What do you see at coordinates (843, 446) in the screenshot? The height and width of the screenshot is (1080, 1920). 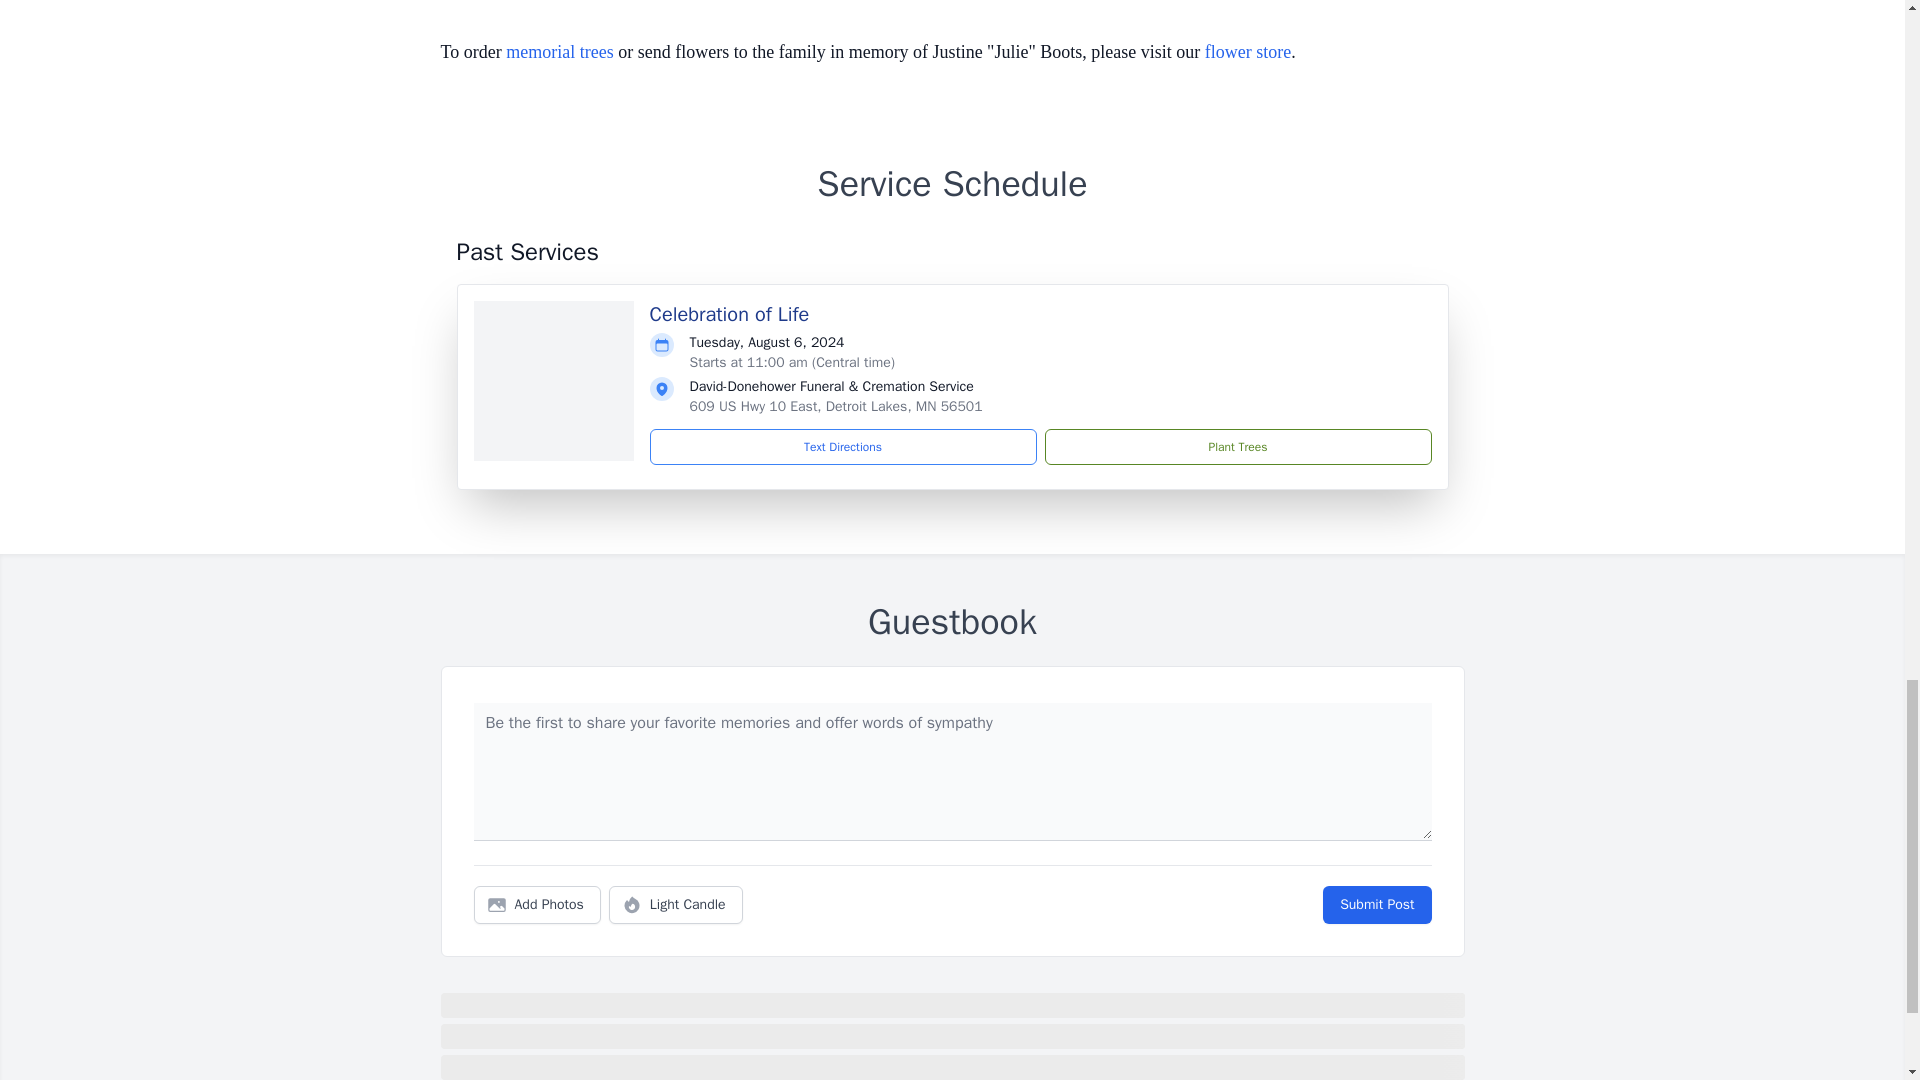 I see `Text Directions` at bounding box center [843, 446].